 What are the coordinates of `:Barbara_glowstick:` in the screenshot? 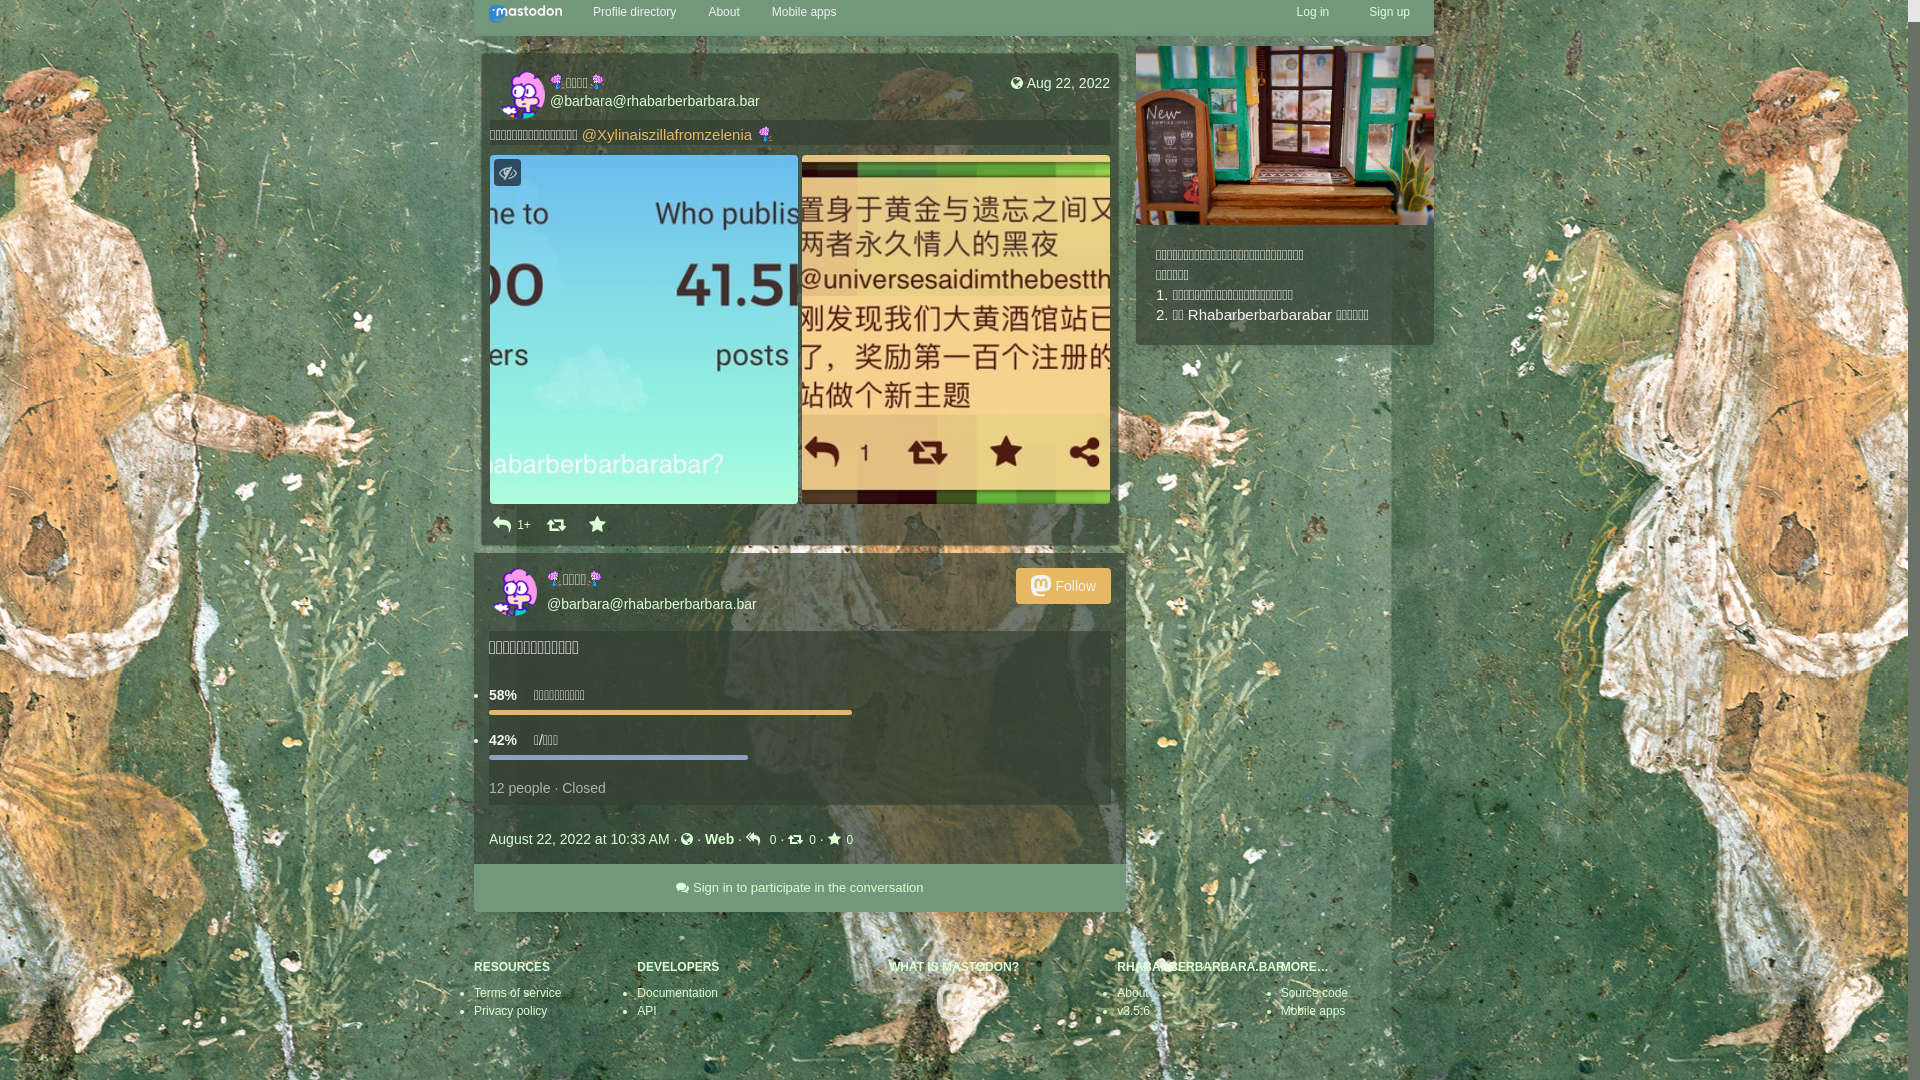 It's located at (766, 157).